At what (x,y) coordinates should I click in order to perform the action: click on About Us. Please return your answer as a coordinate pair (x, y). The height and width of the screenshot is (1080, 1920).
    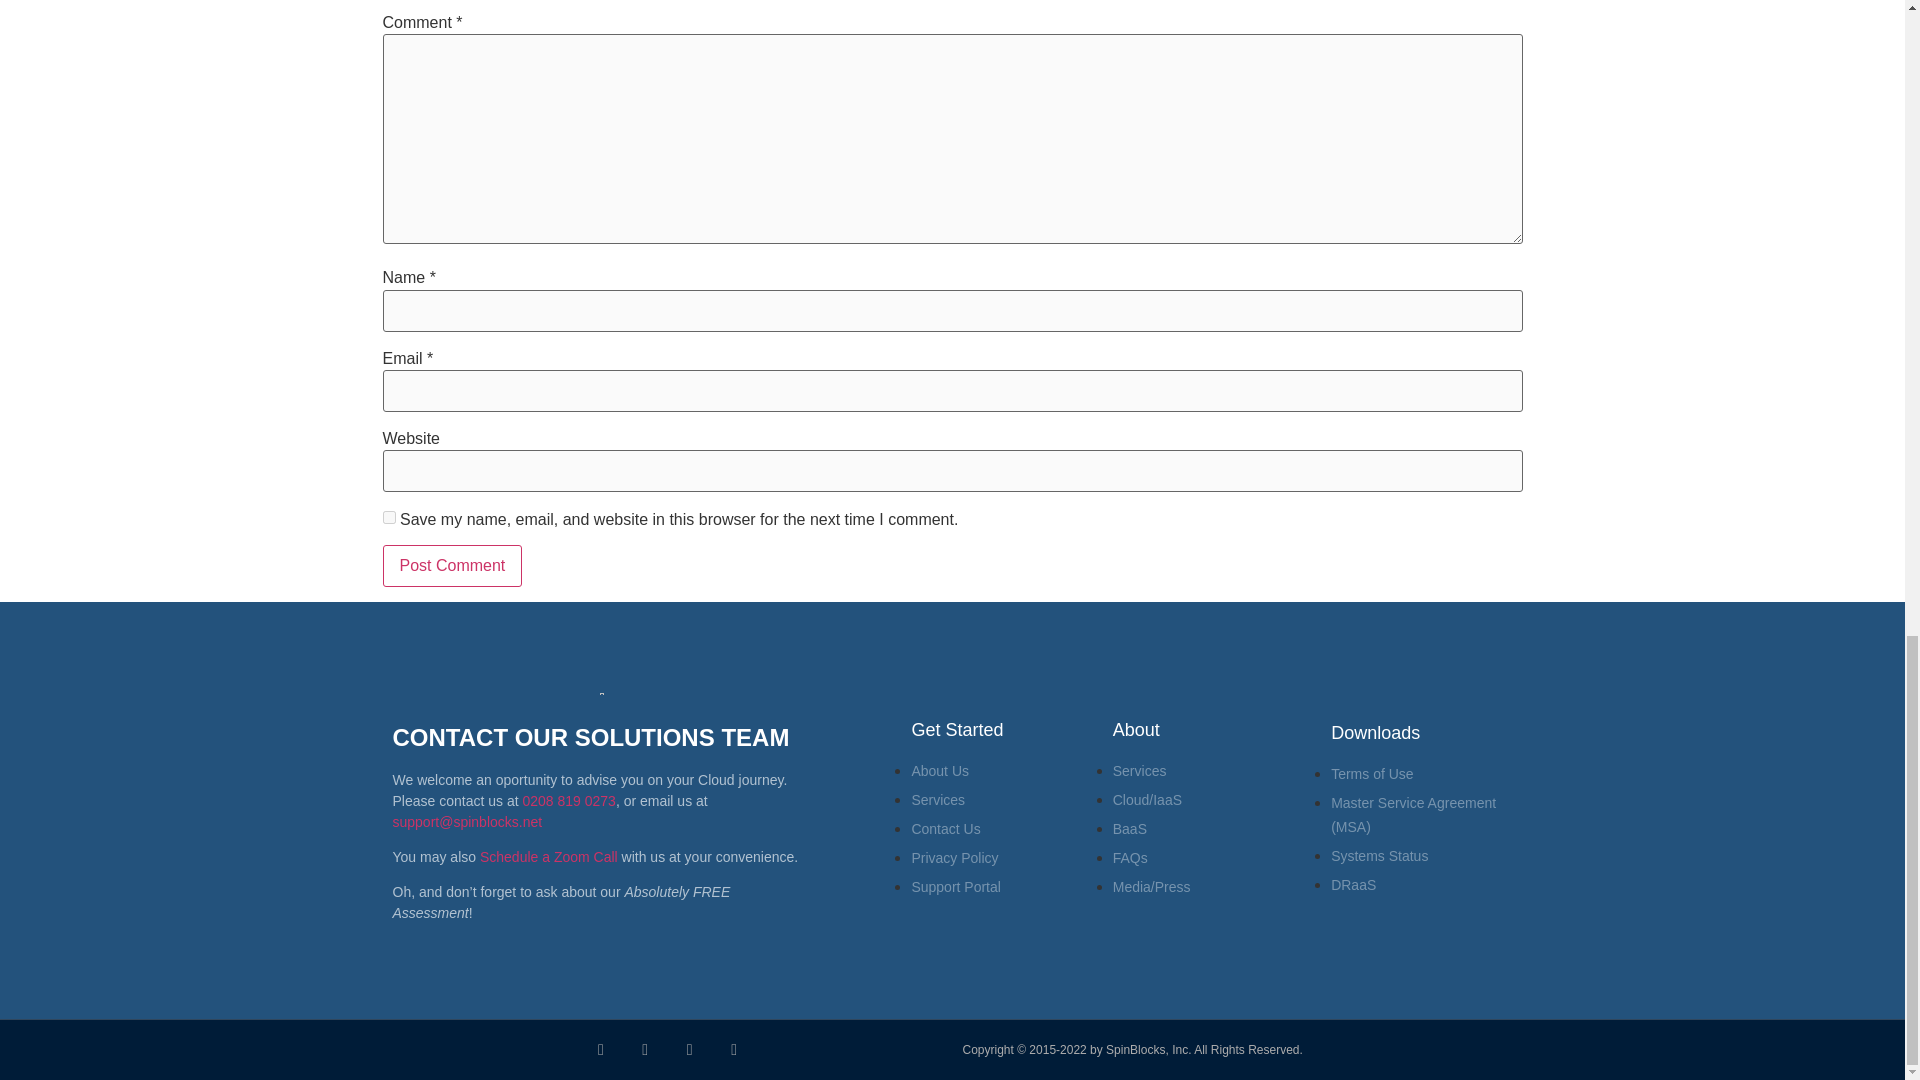
    Looking at the image, I should click on (940, 770).